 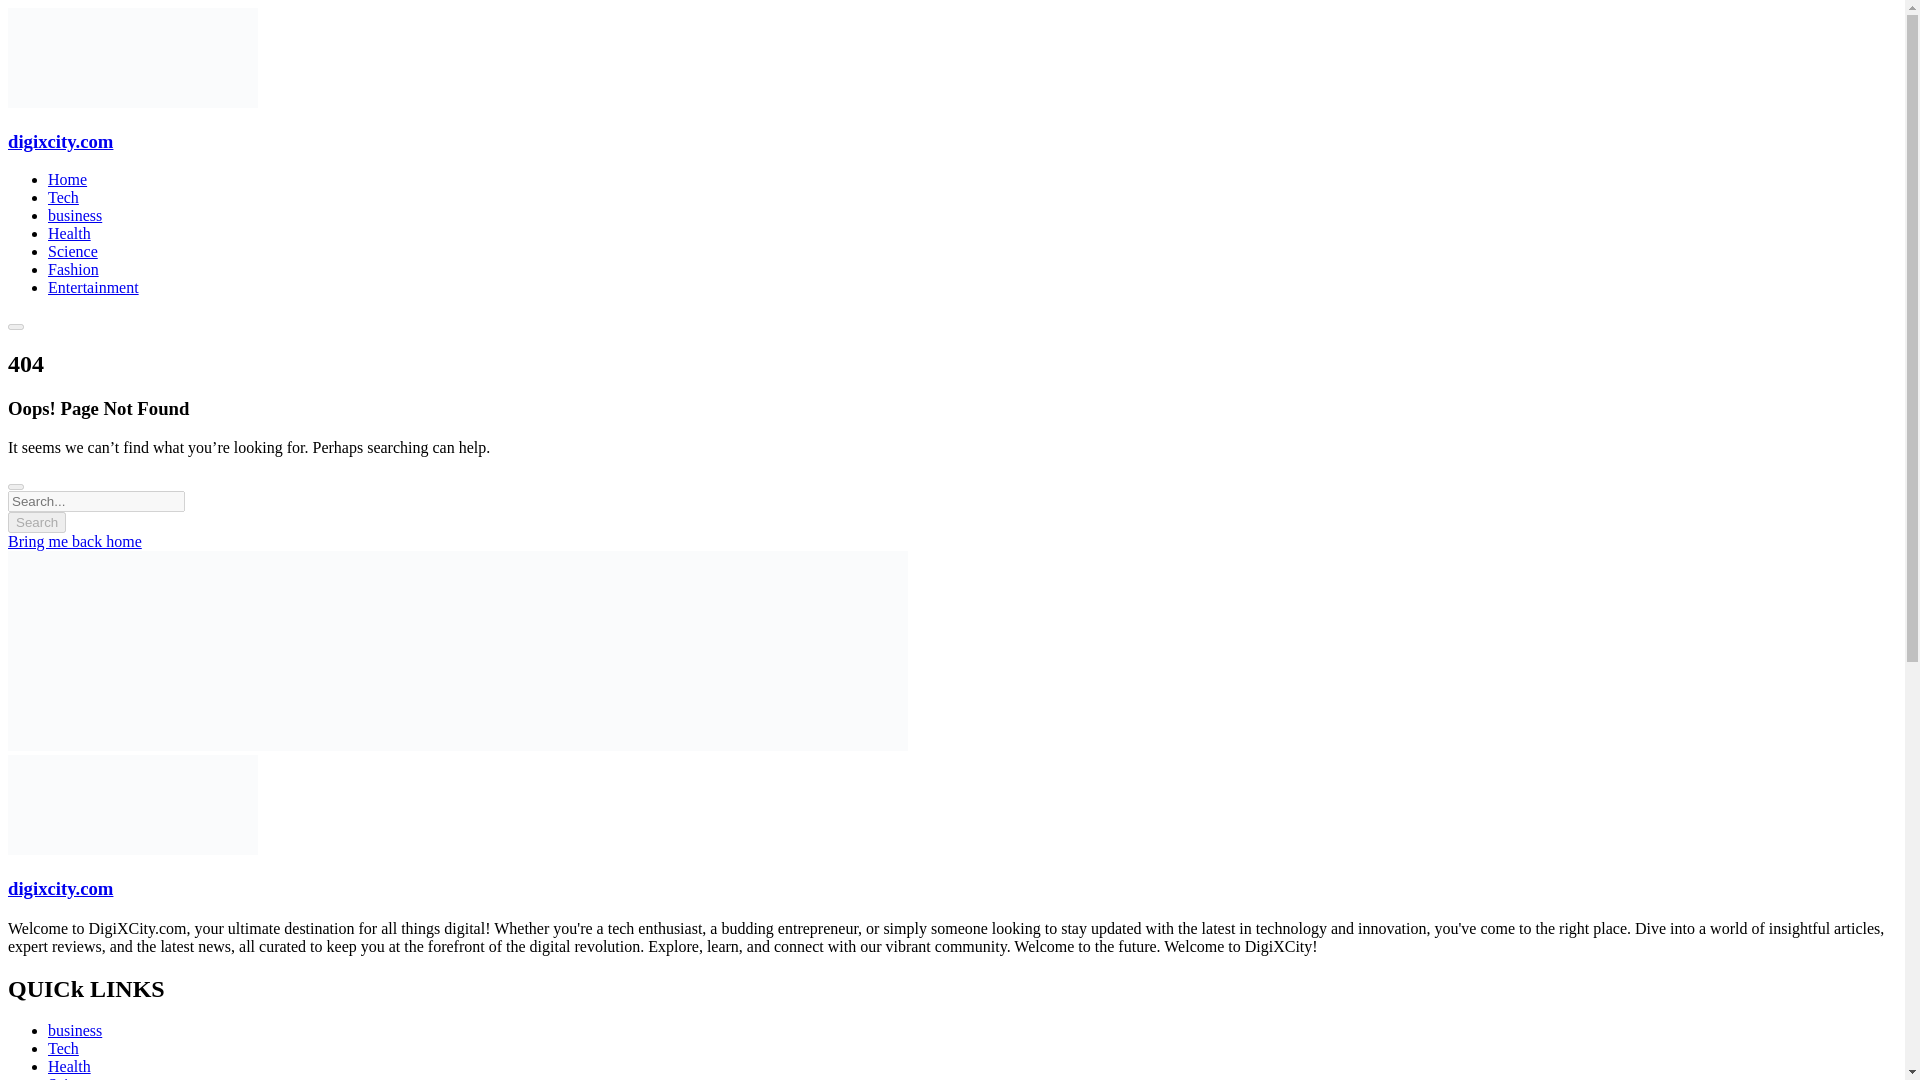 What do you see at coordinates (74, 1030) in the screenshot?
I see `business` at bounding box center [74, 1030].